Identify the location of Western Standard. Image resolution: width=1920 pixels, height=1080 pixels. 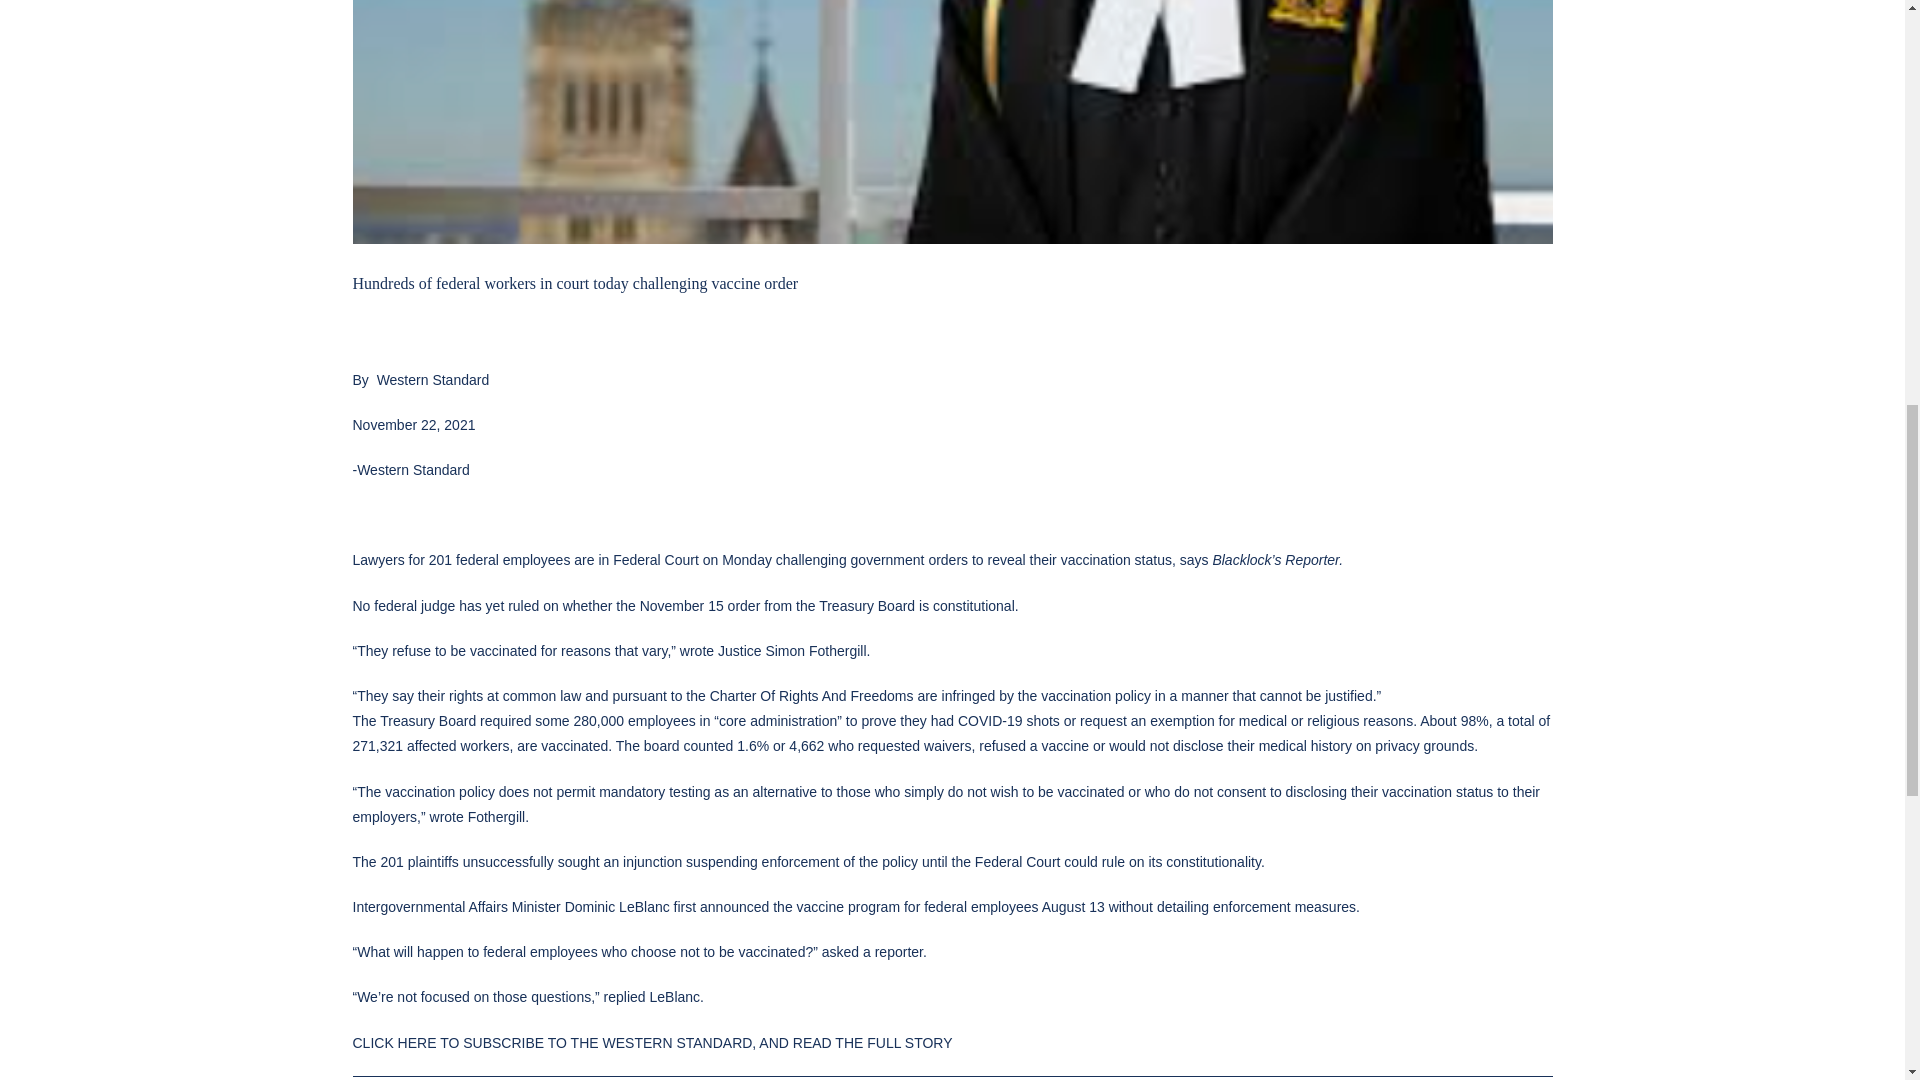
(432, 379).